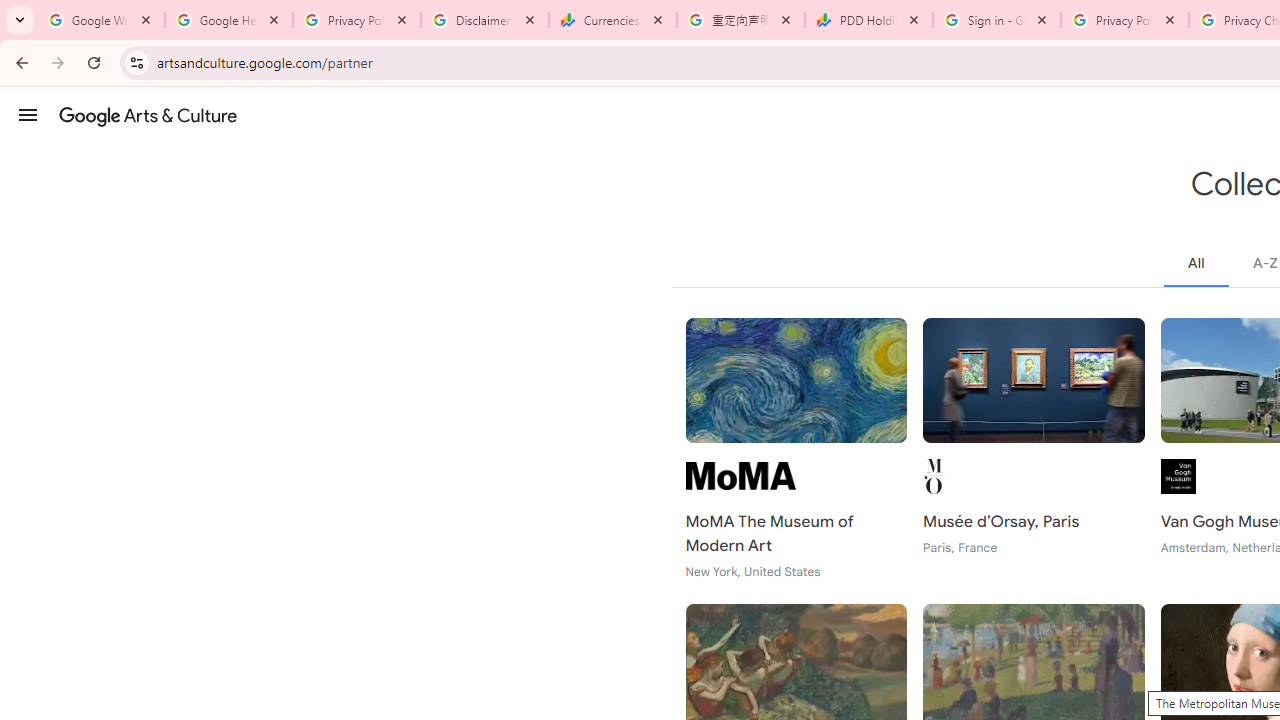 Image resolution: width=1280 pixels, height=720 pixels. I want to click on Sign in - Google Accounts, so click(997, 20).